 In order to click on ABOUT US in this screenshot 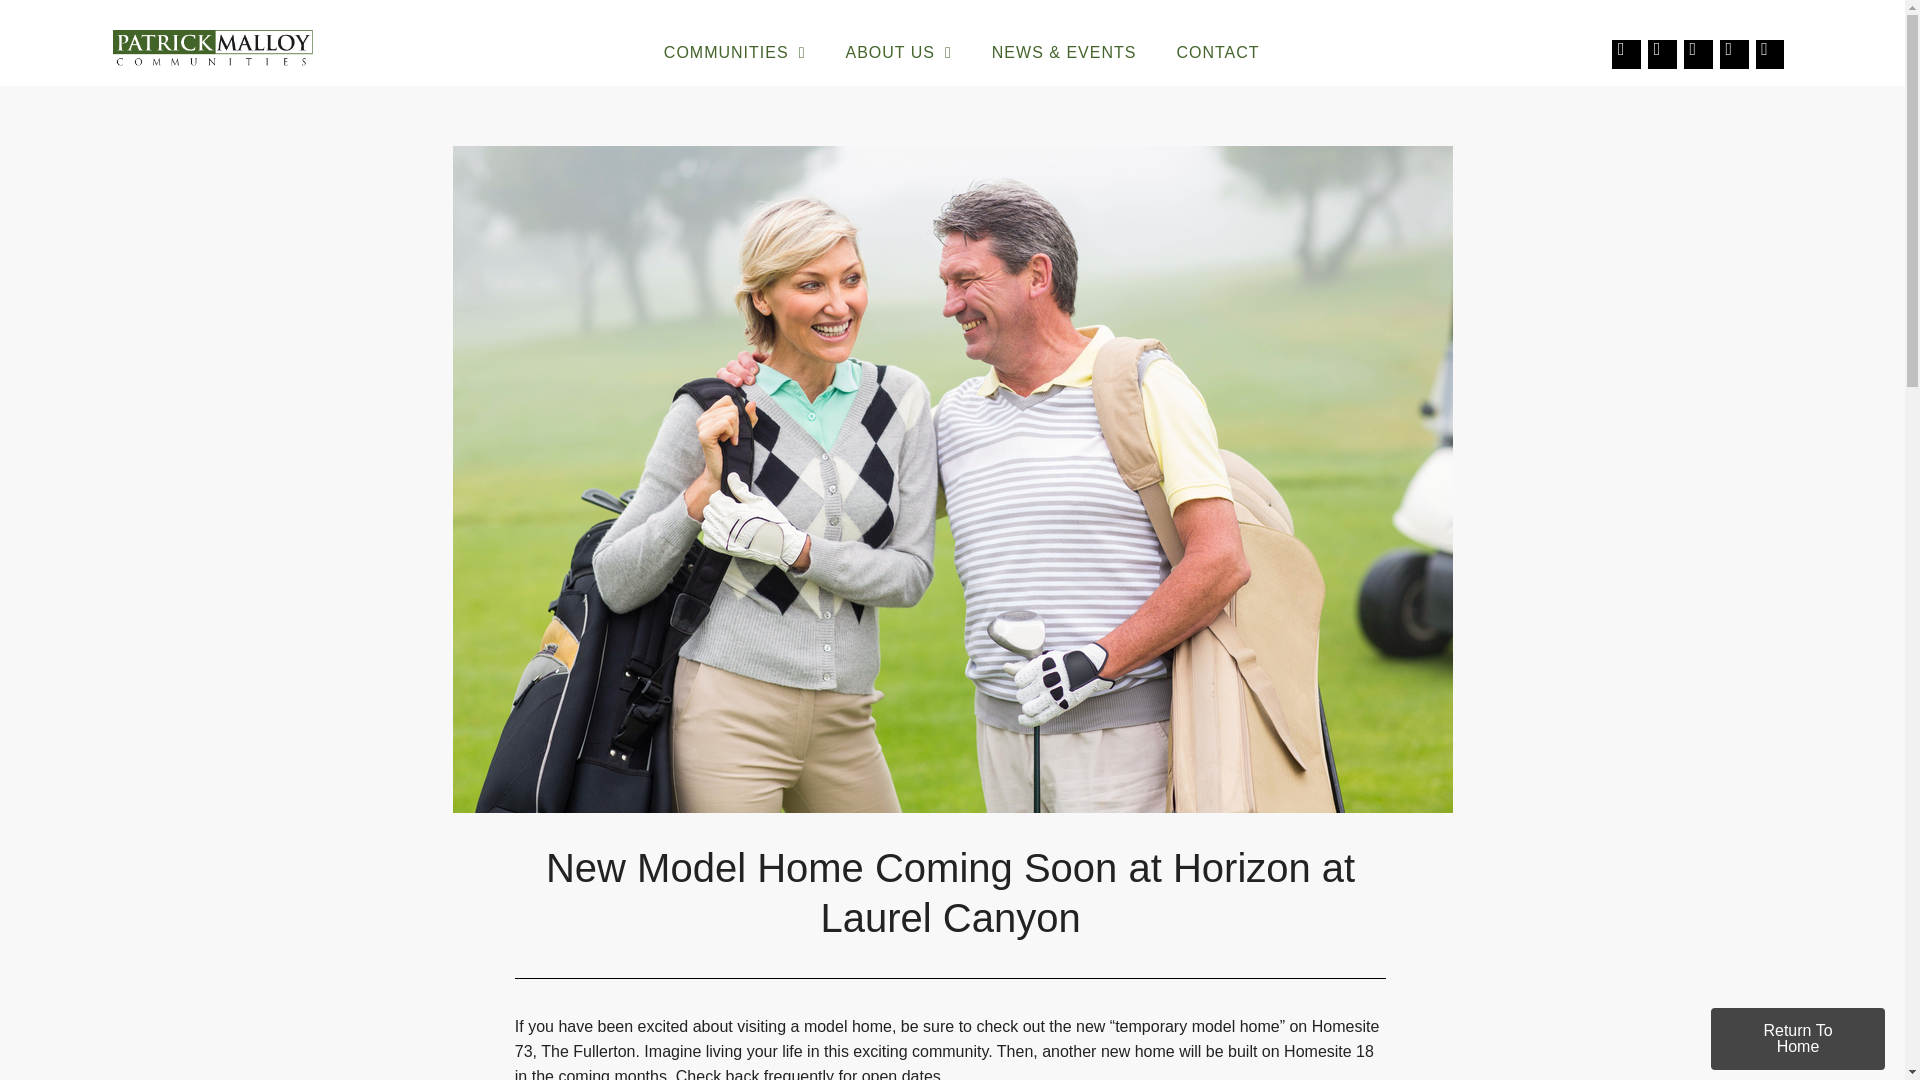, I will do `click(898, 52)`.